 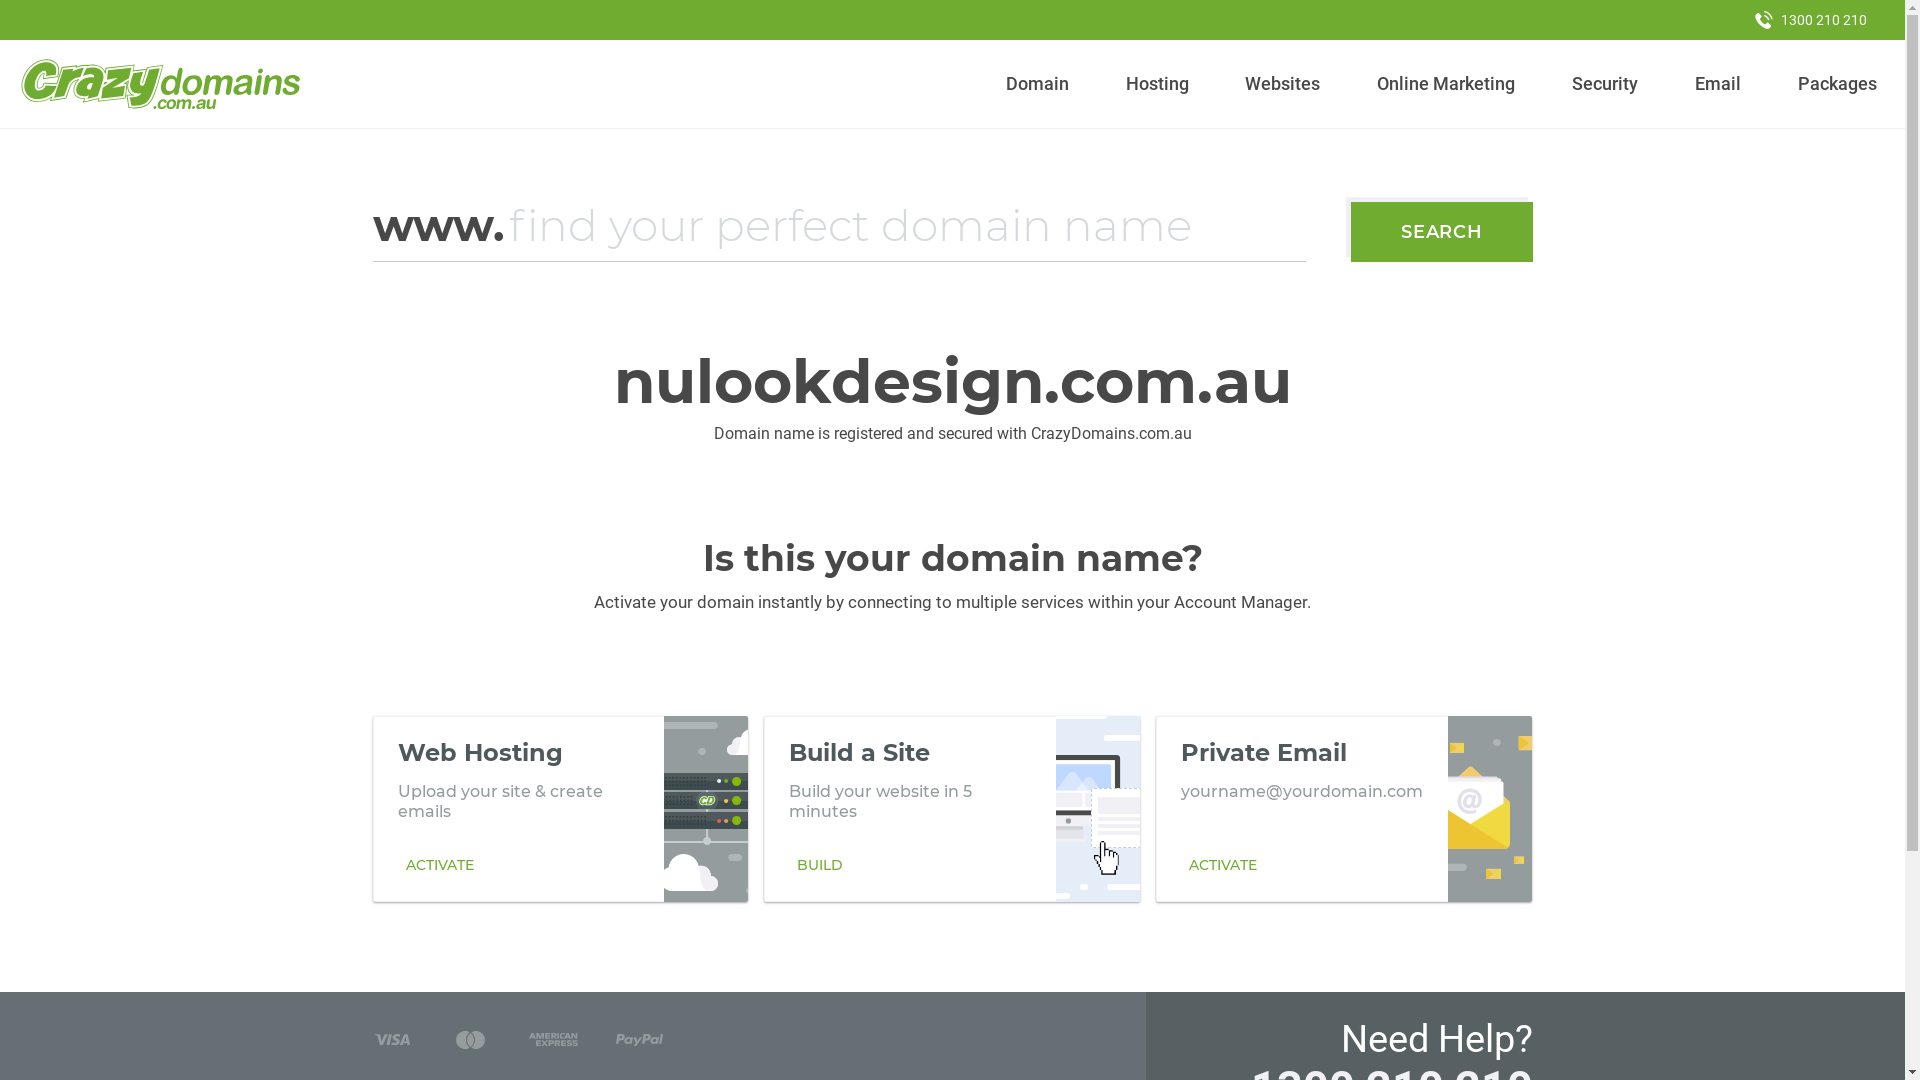 I want to click on SEARCH, so click(x=1442, y=232).